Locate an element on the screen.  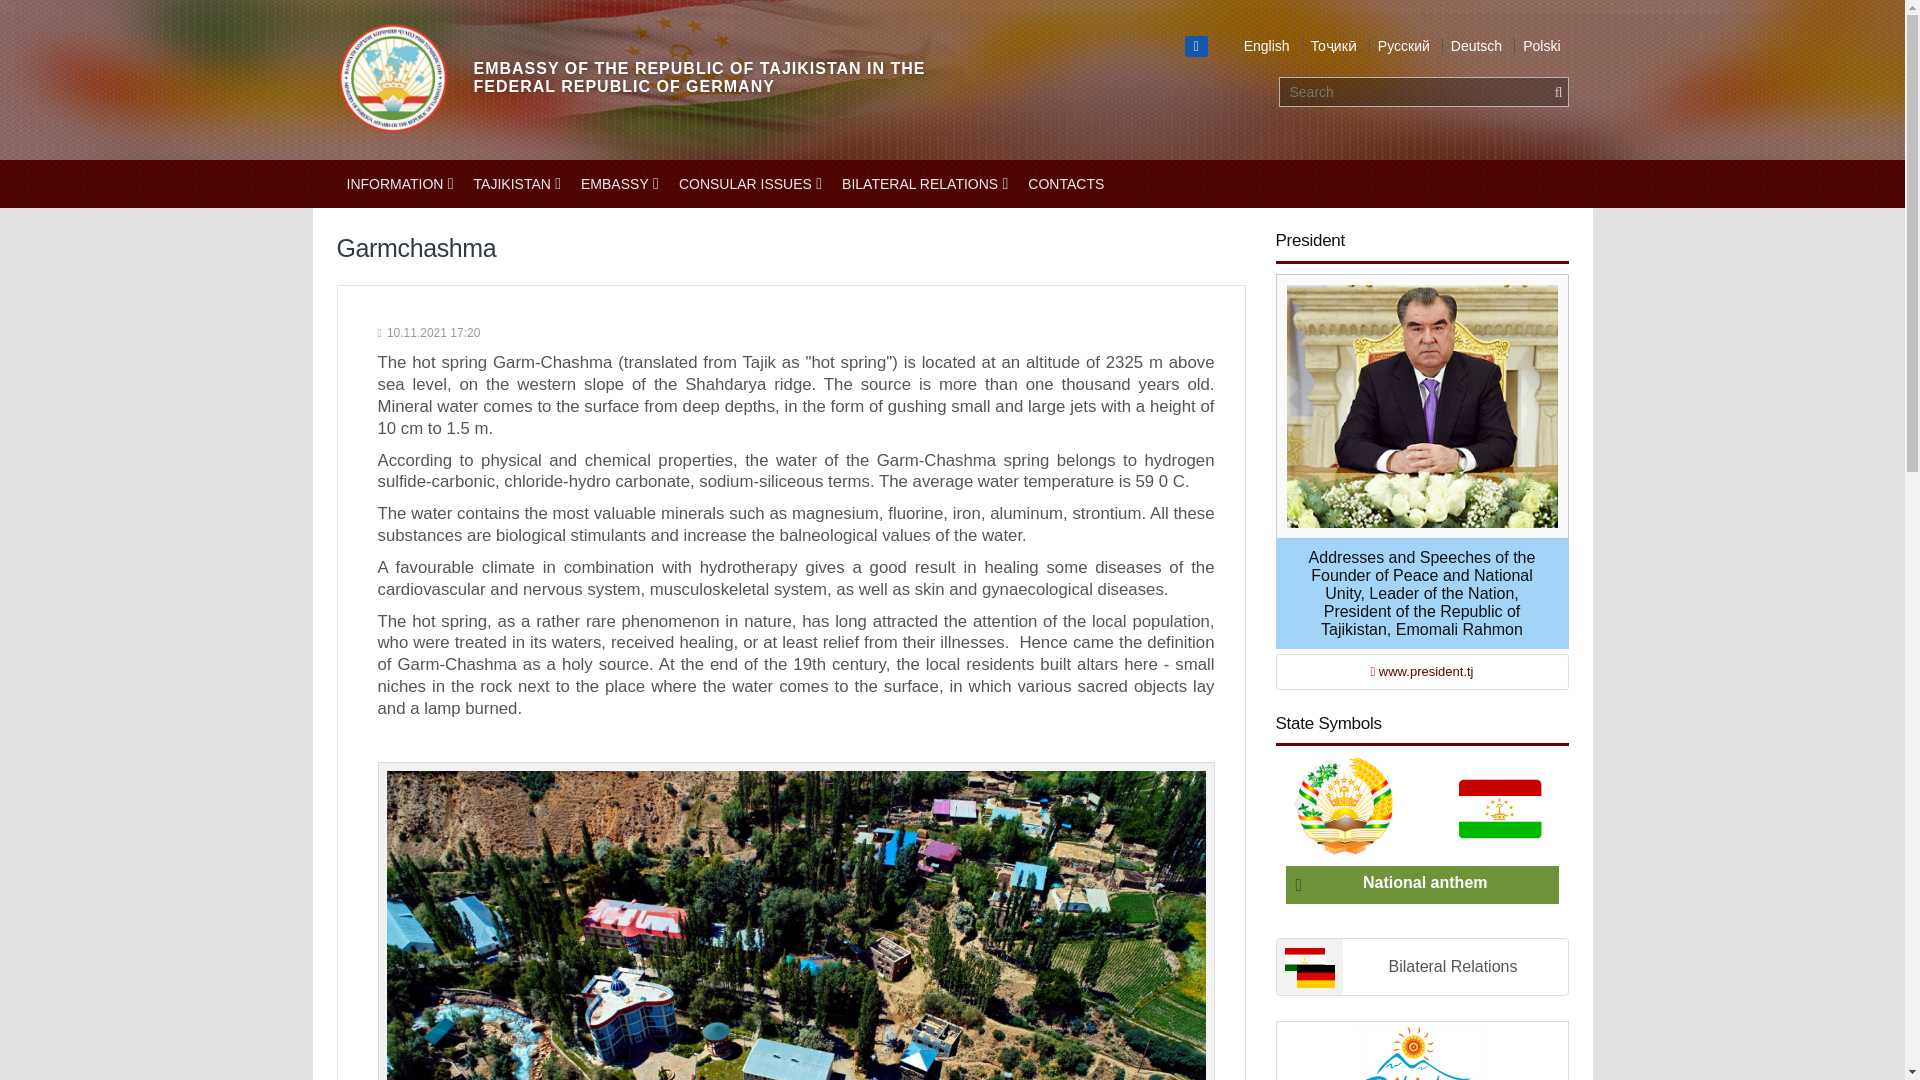
Polski is located at coordinates (1539, 46).